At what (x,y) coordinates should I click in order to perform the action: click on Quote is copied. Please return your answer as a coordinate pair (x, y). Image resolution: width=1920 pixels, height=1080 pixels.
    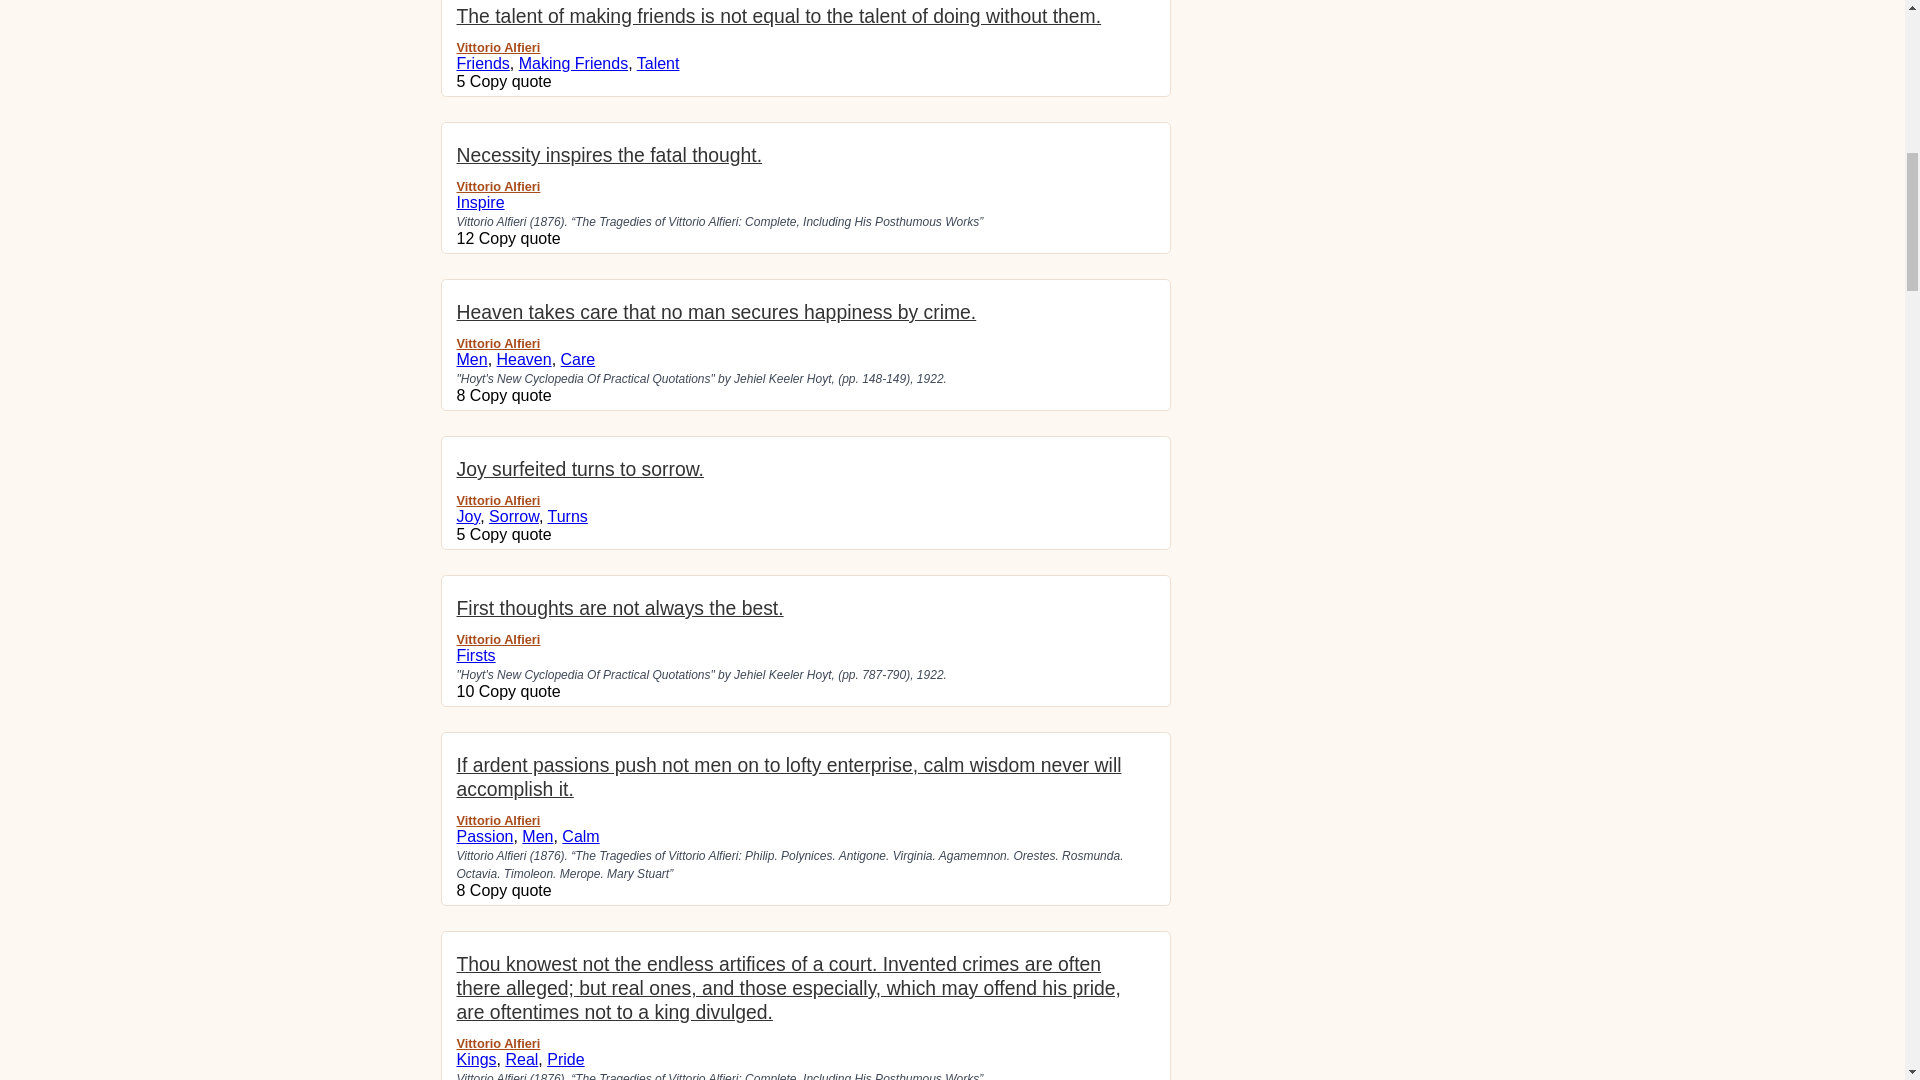
    Looking at the image, I should click on (511, 81).